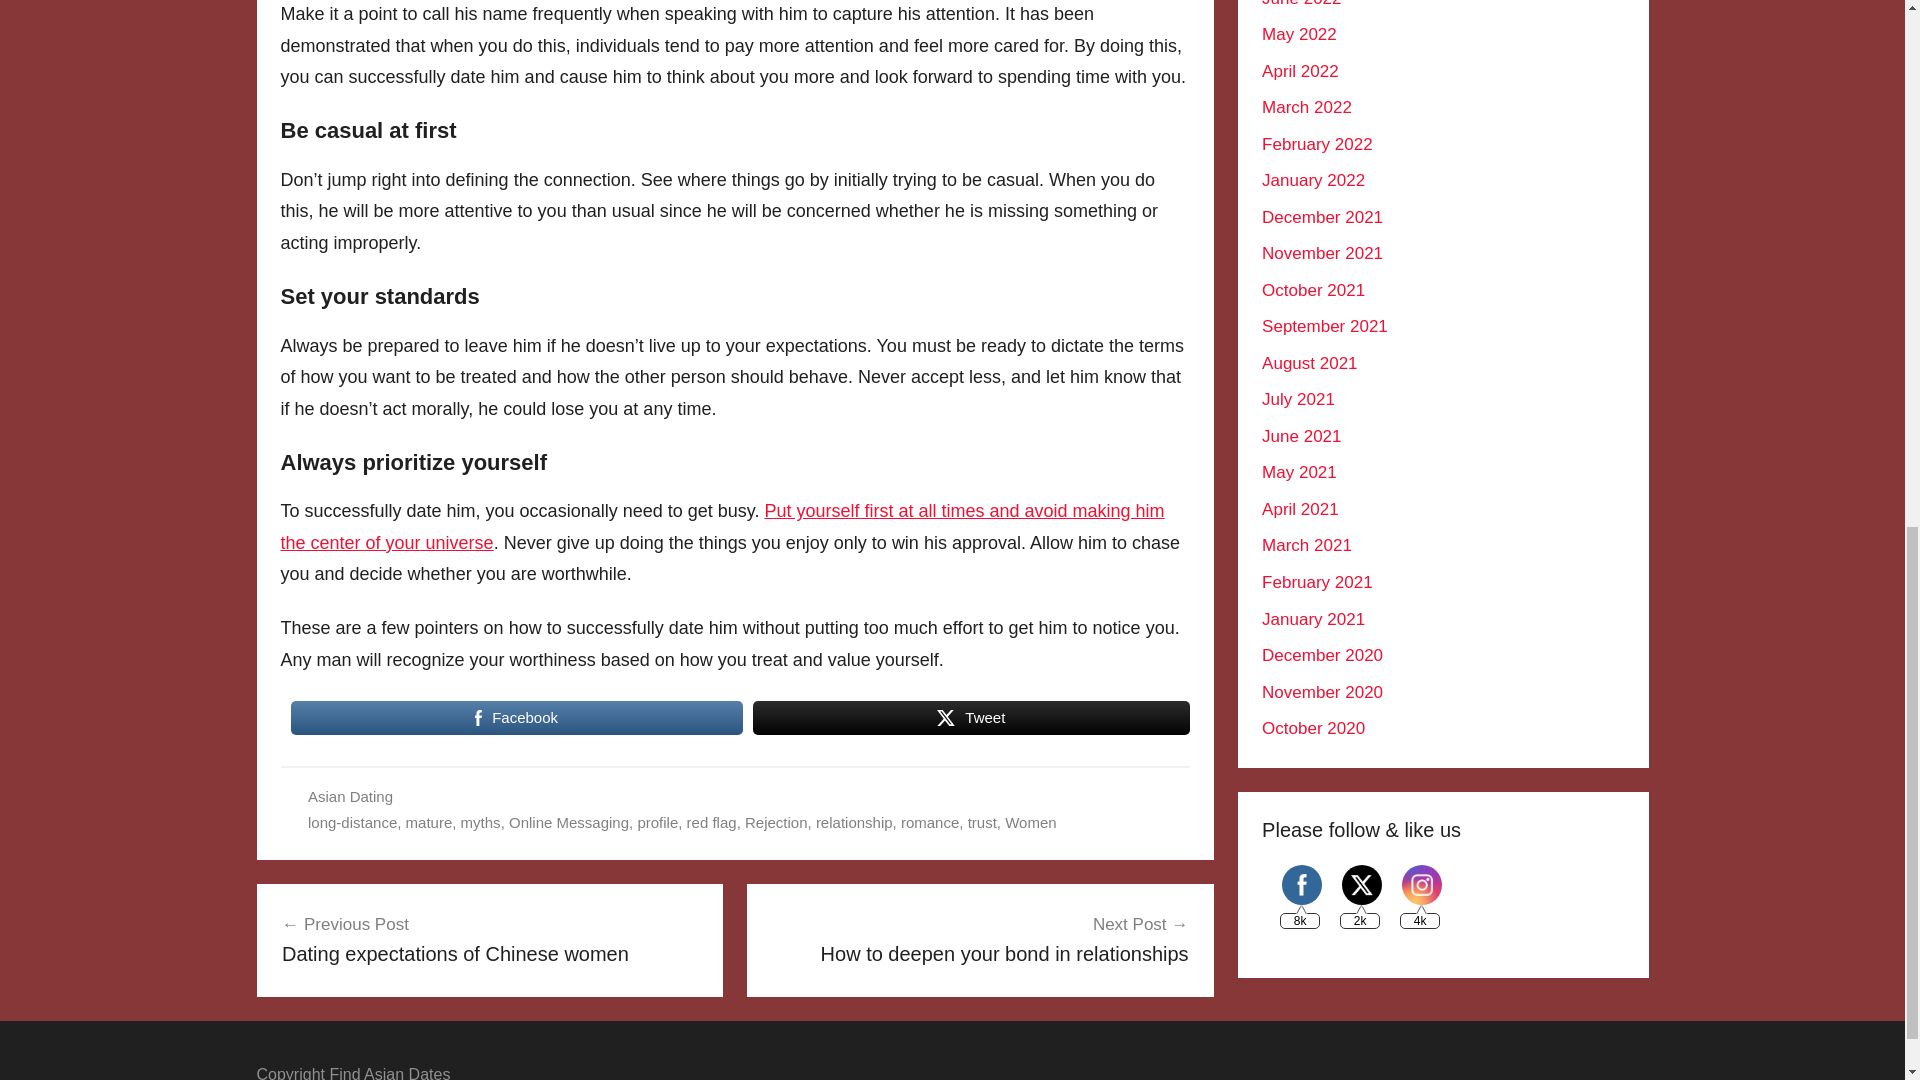 The width and height of the screenshot is (1920, 1080). I want to click on long-distance, so click(352, 822).